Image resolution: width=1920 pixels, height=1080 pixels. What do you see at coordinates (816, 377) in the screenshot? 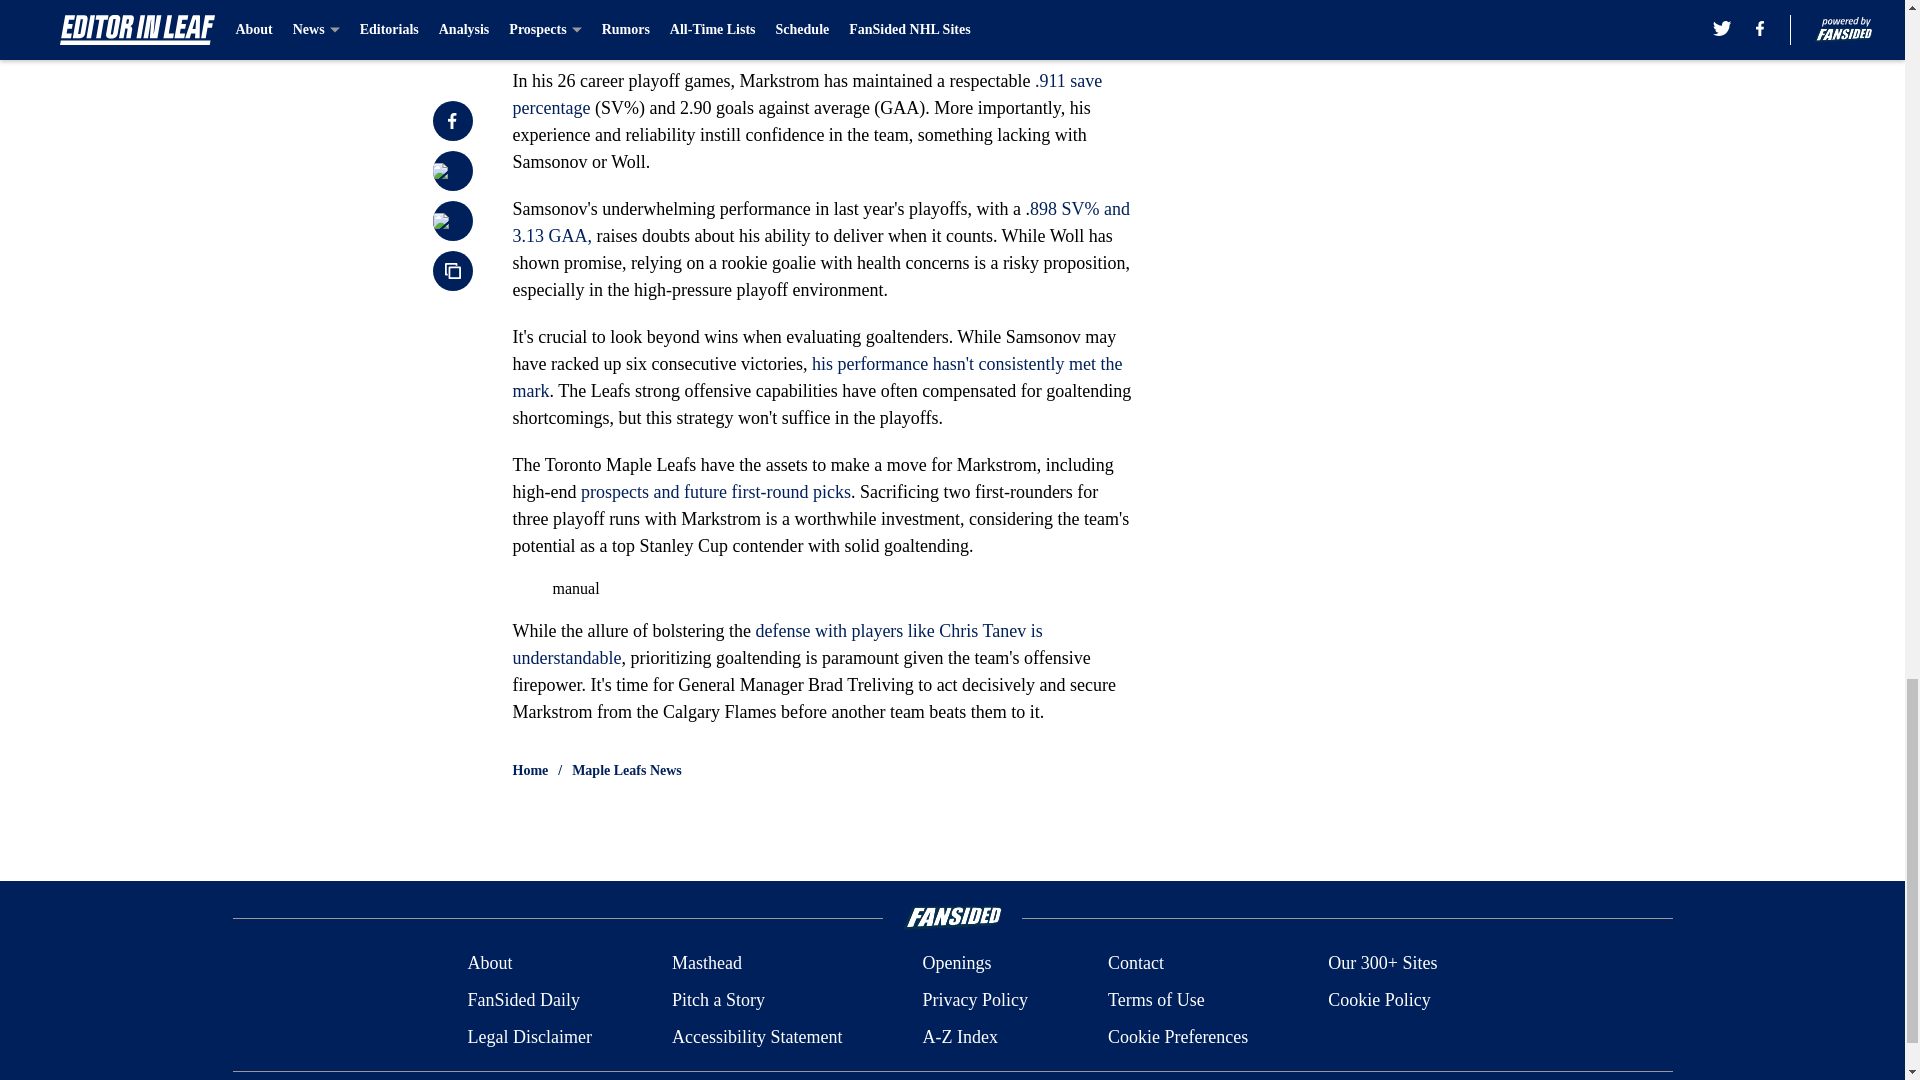
I see `his performance hasn't consistently met the mark` at bounding box center [816, 377].